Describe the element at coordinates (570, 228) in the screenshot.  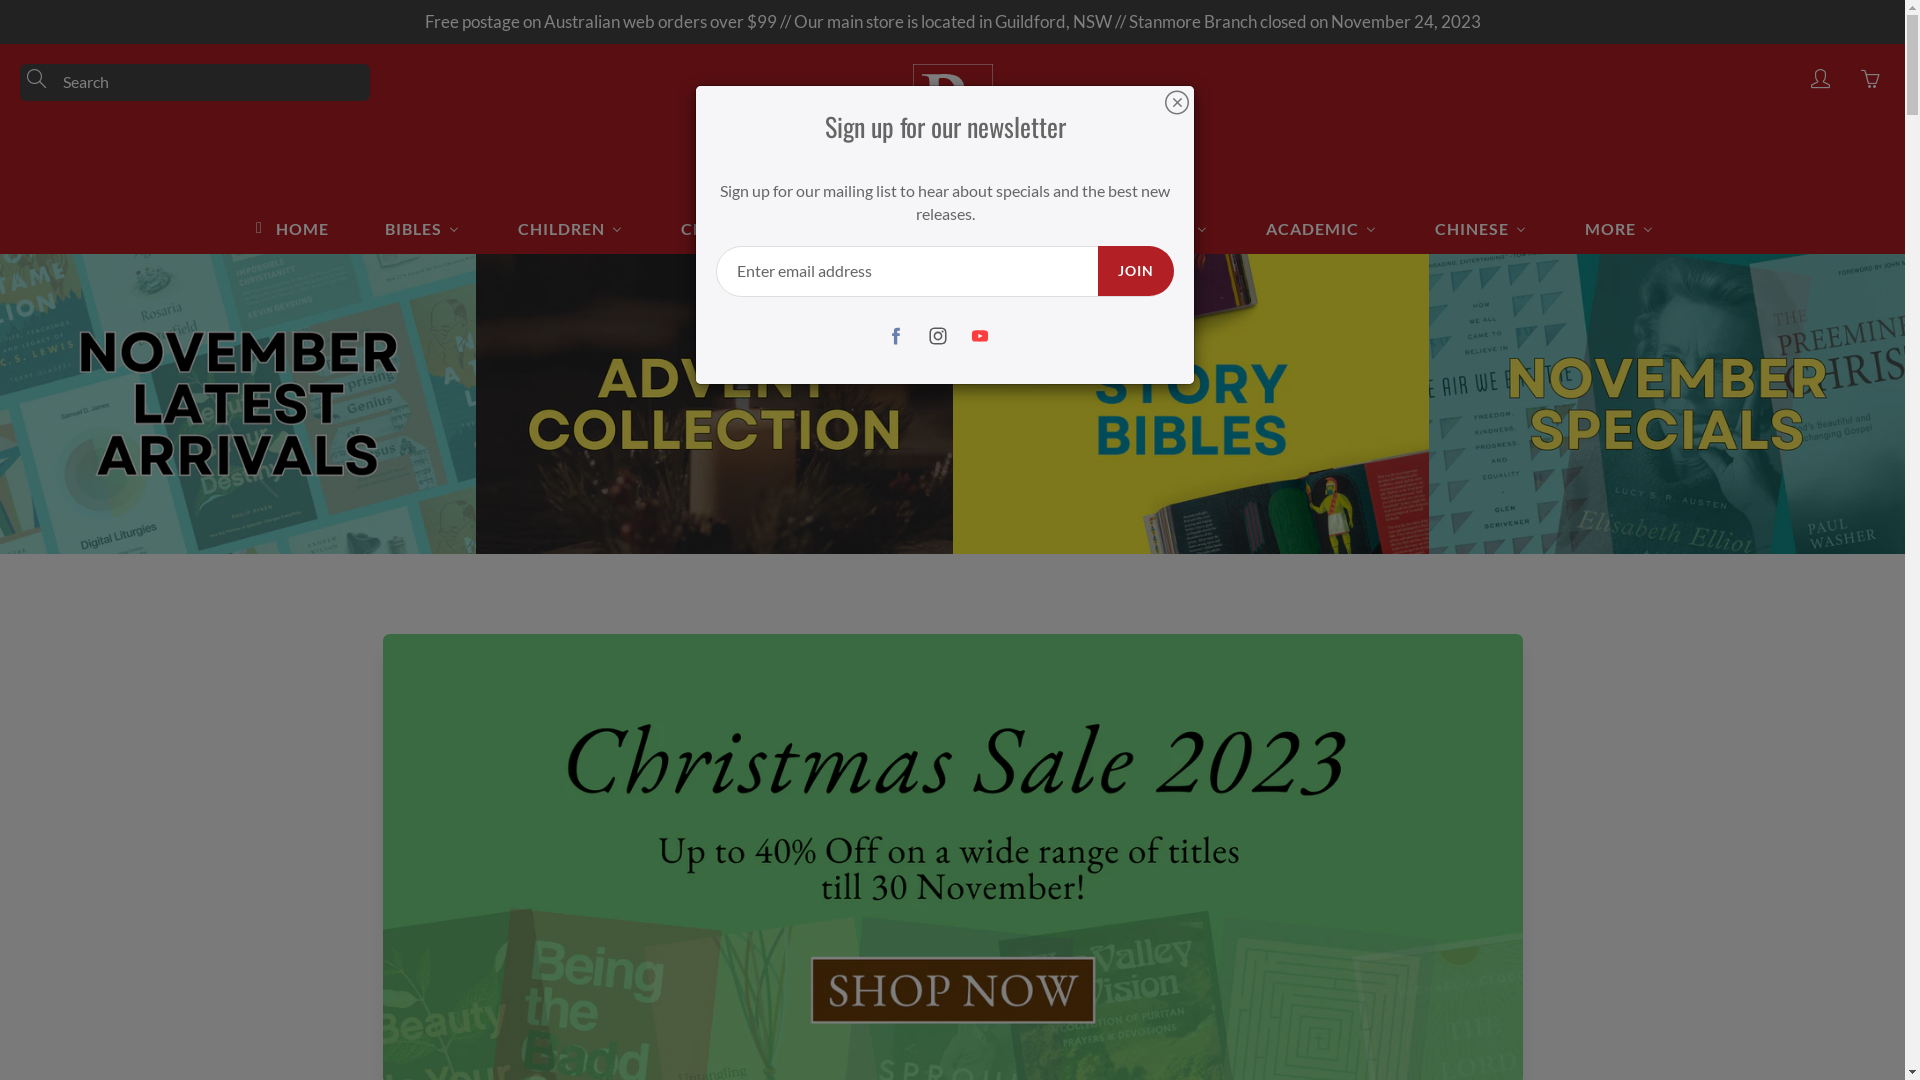
I see `CHILDREN` at that location.